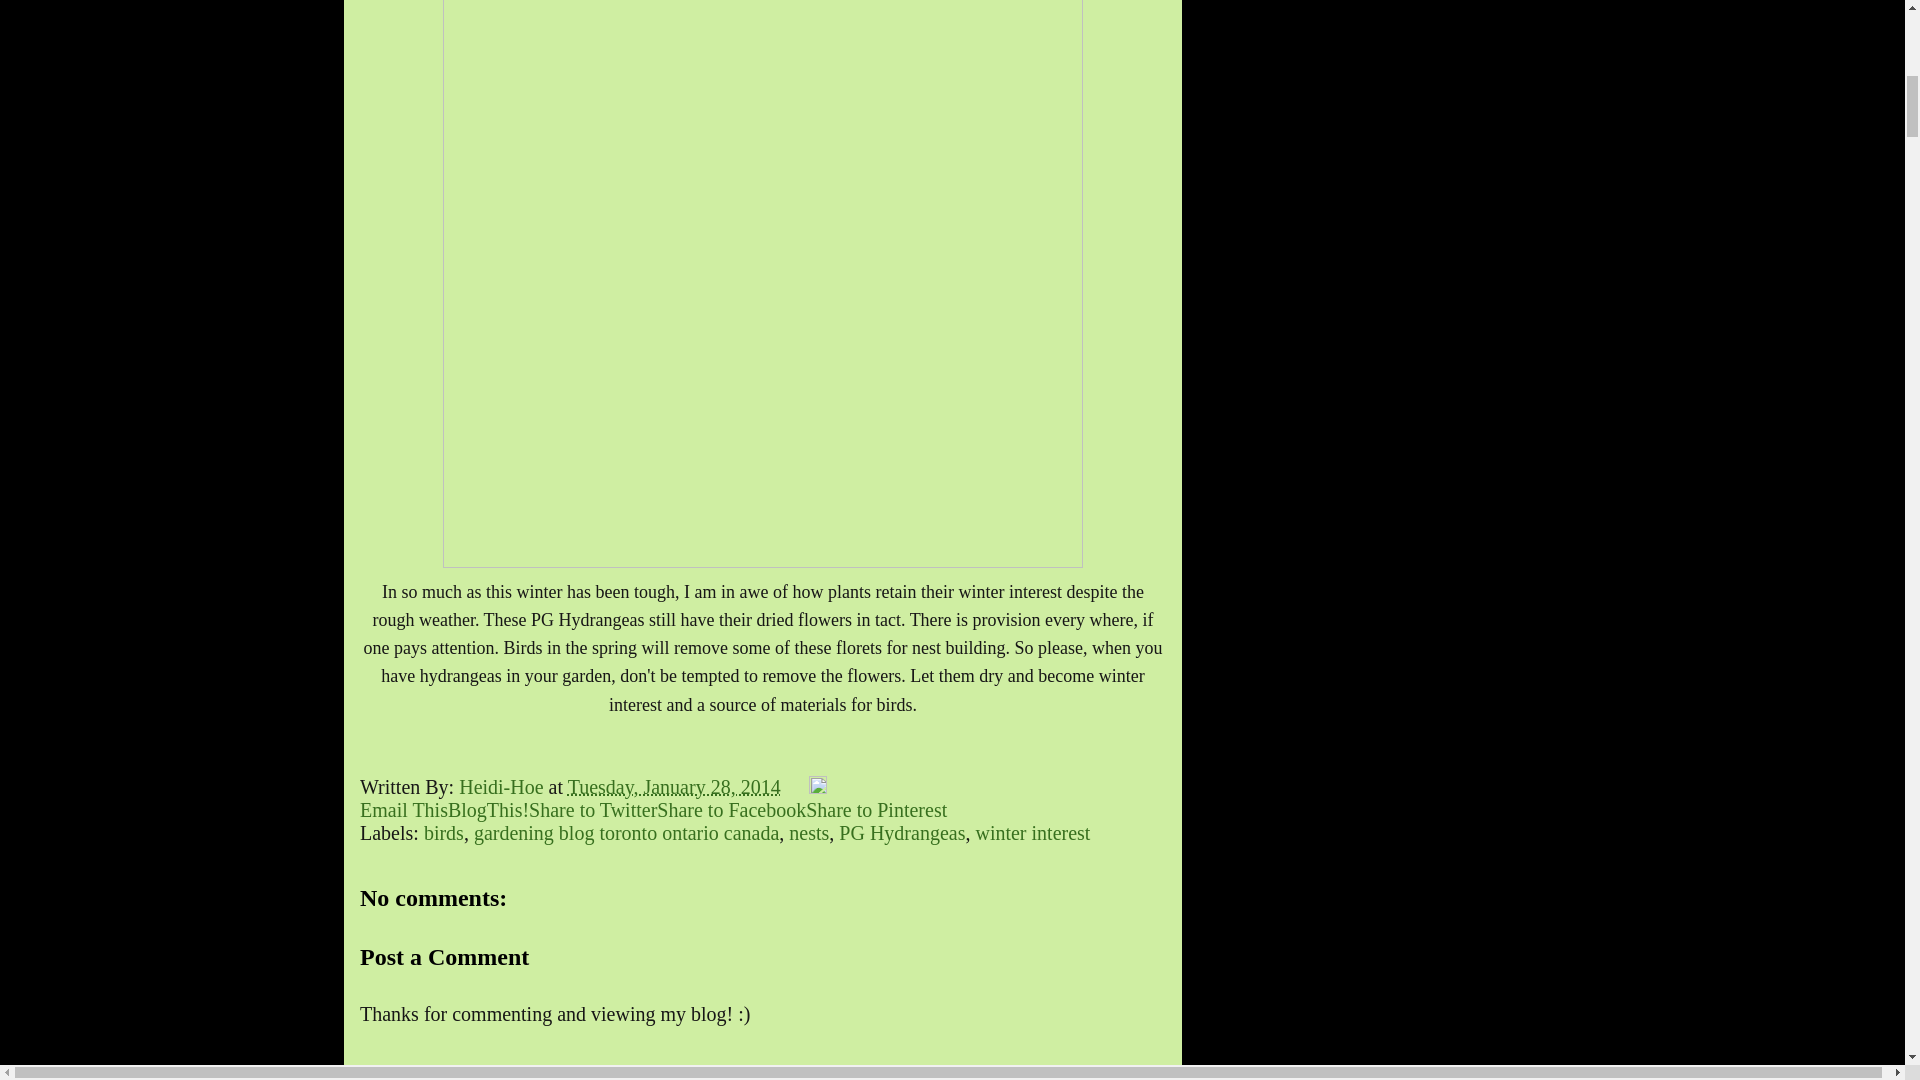  What do you see at coordinates (902, 832) in the screenshot?
I see `PG Hydrangeas` at bounding box center [902, 832].